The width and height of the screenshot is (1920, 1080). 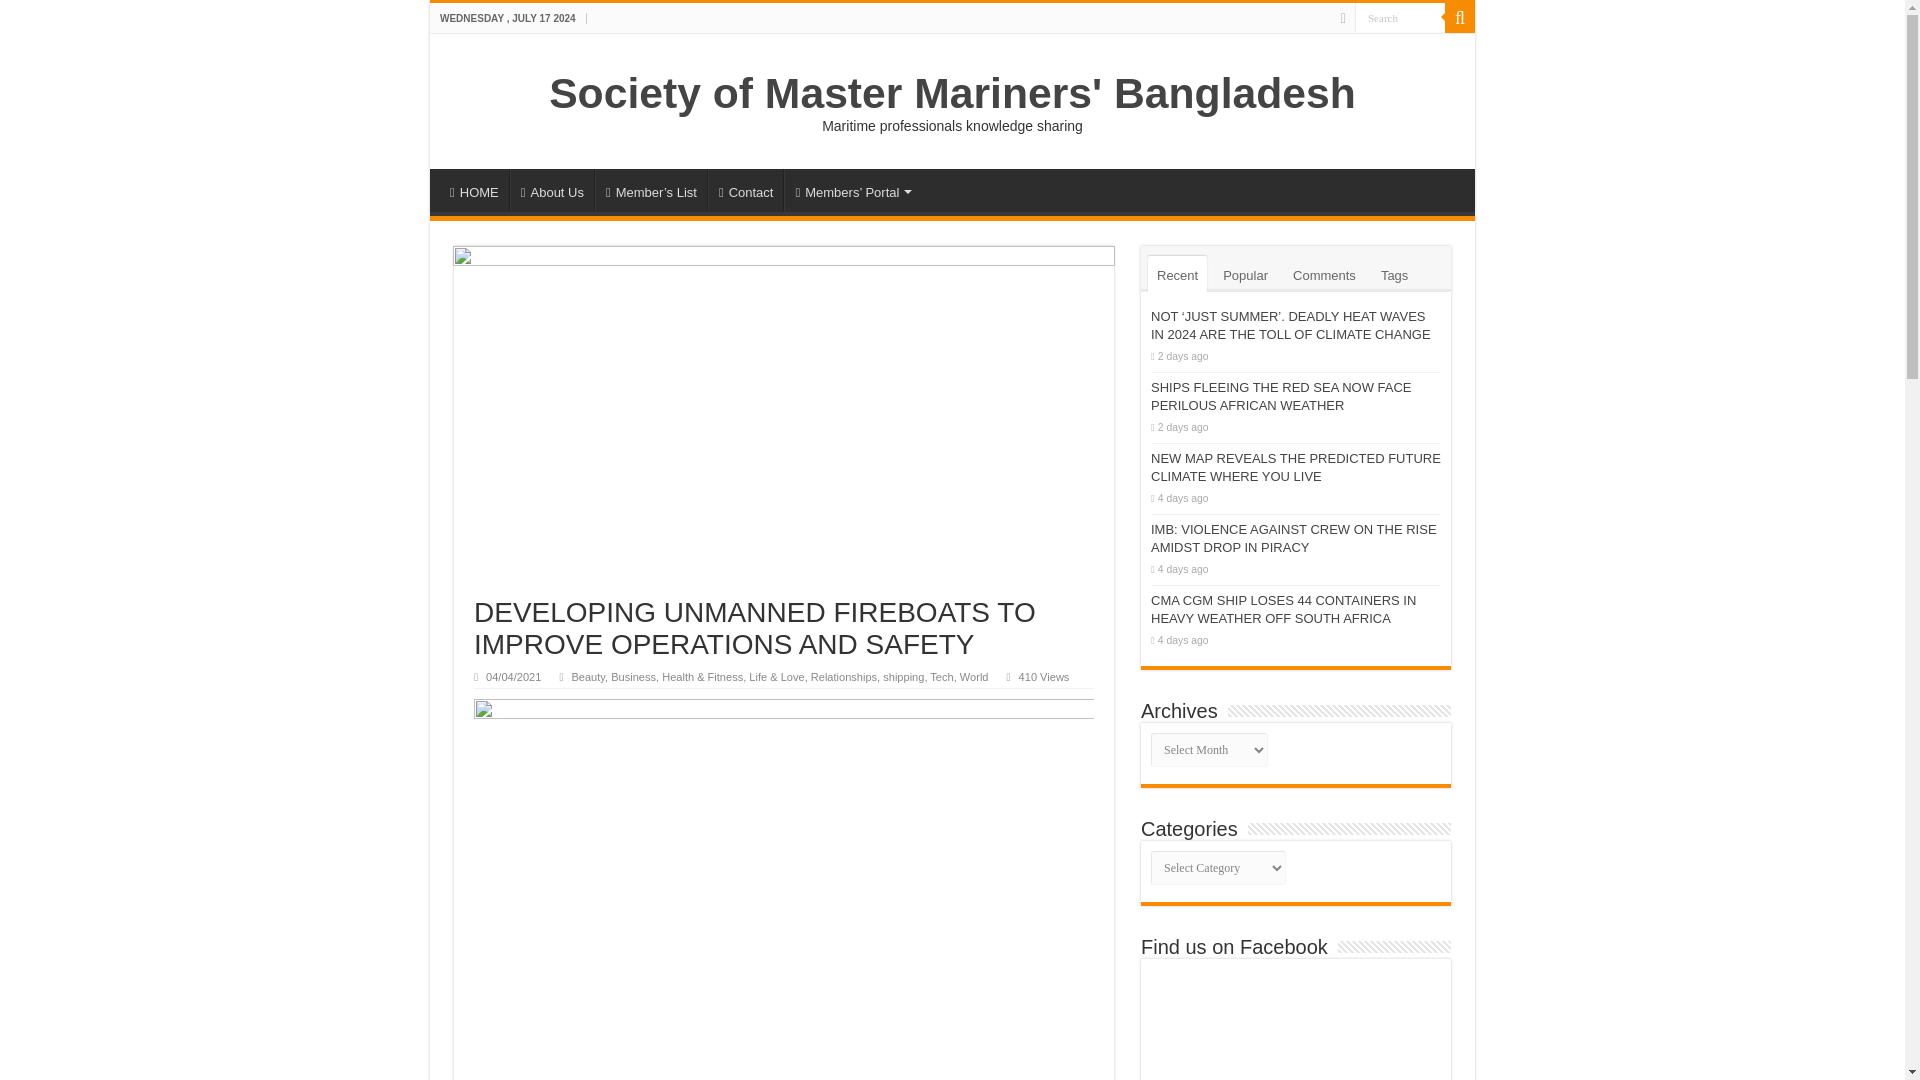 I want to click on Search, so click(x=1400, y=18).